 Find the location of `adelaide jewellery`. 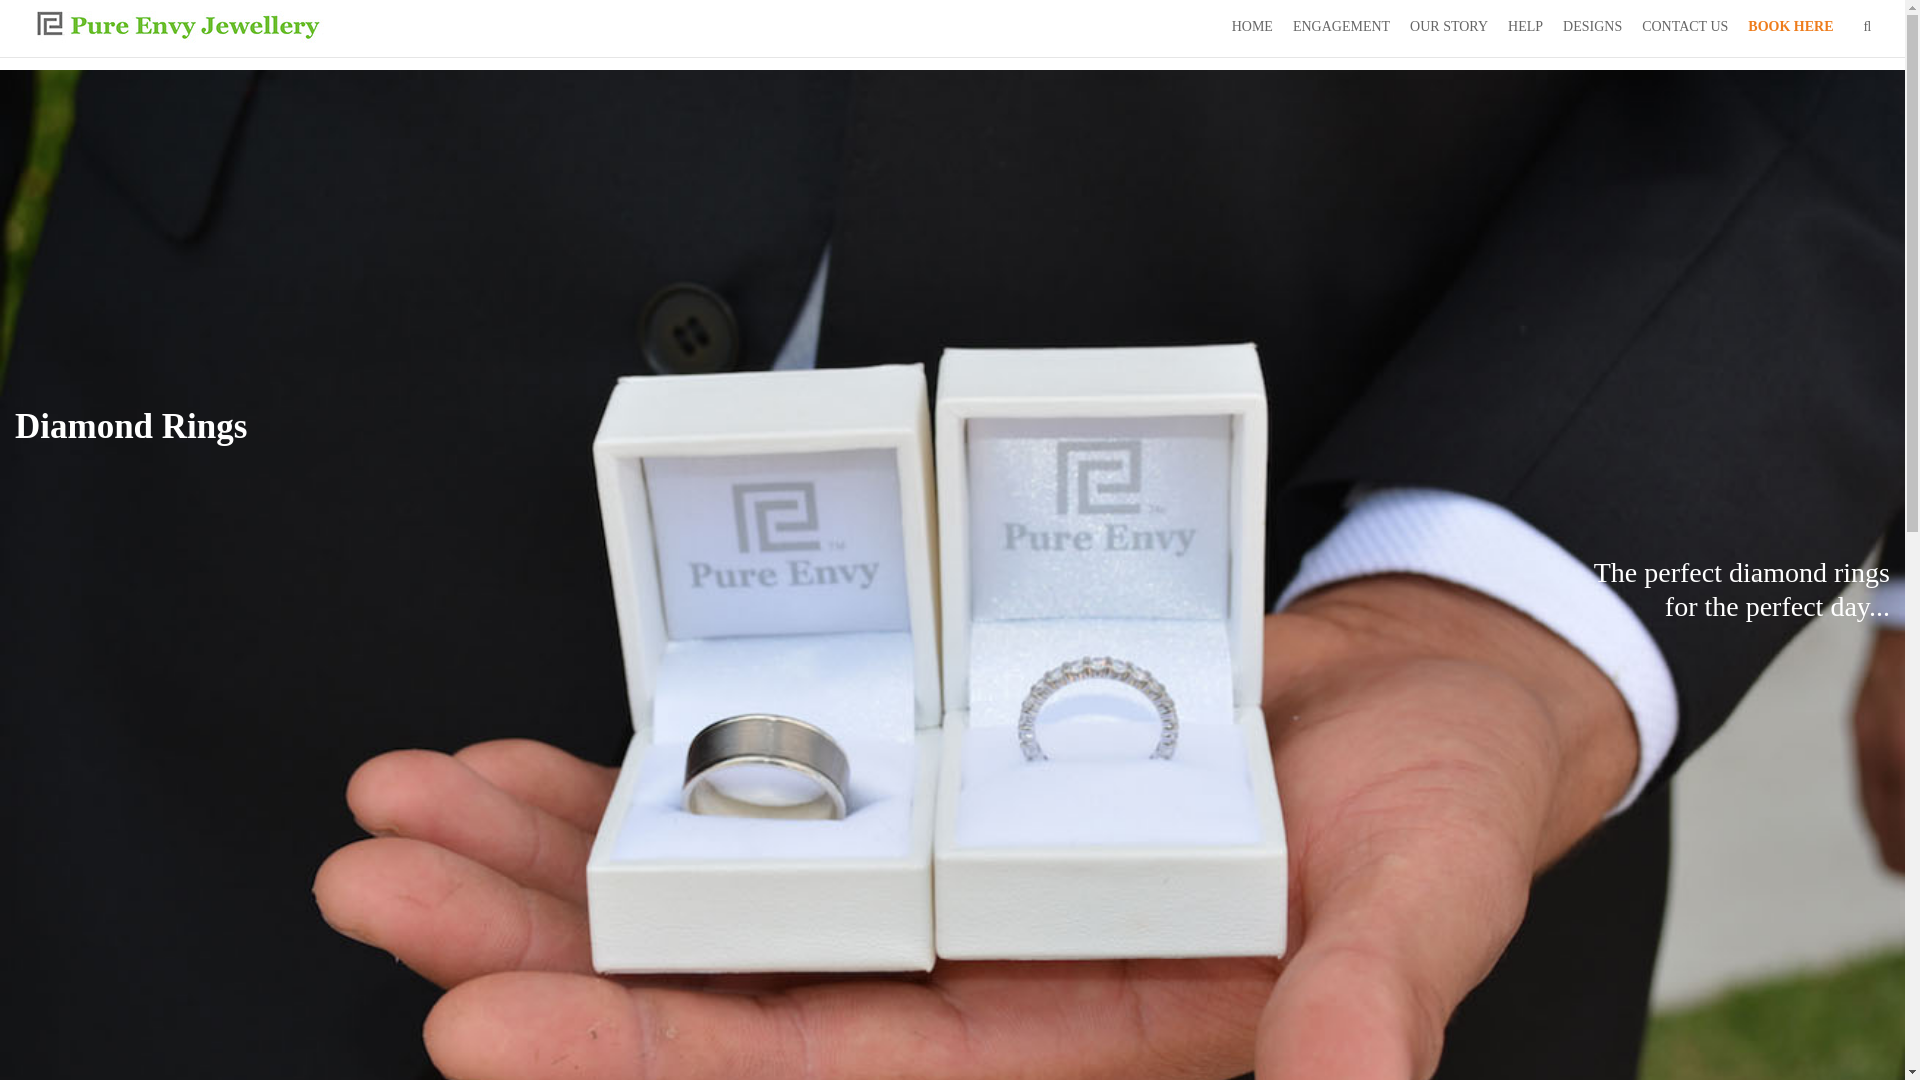

adelaide jewellery is located at coordinates (1448, 32).